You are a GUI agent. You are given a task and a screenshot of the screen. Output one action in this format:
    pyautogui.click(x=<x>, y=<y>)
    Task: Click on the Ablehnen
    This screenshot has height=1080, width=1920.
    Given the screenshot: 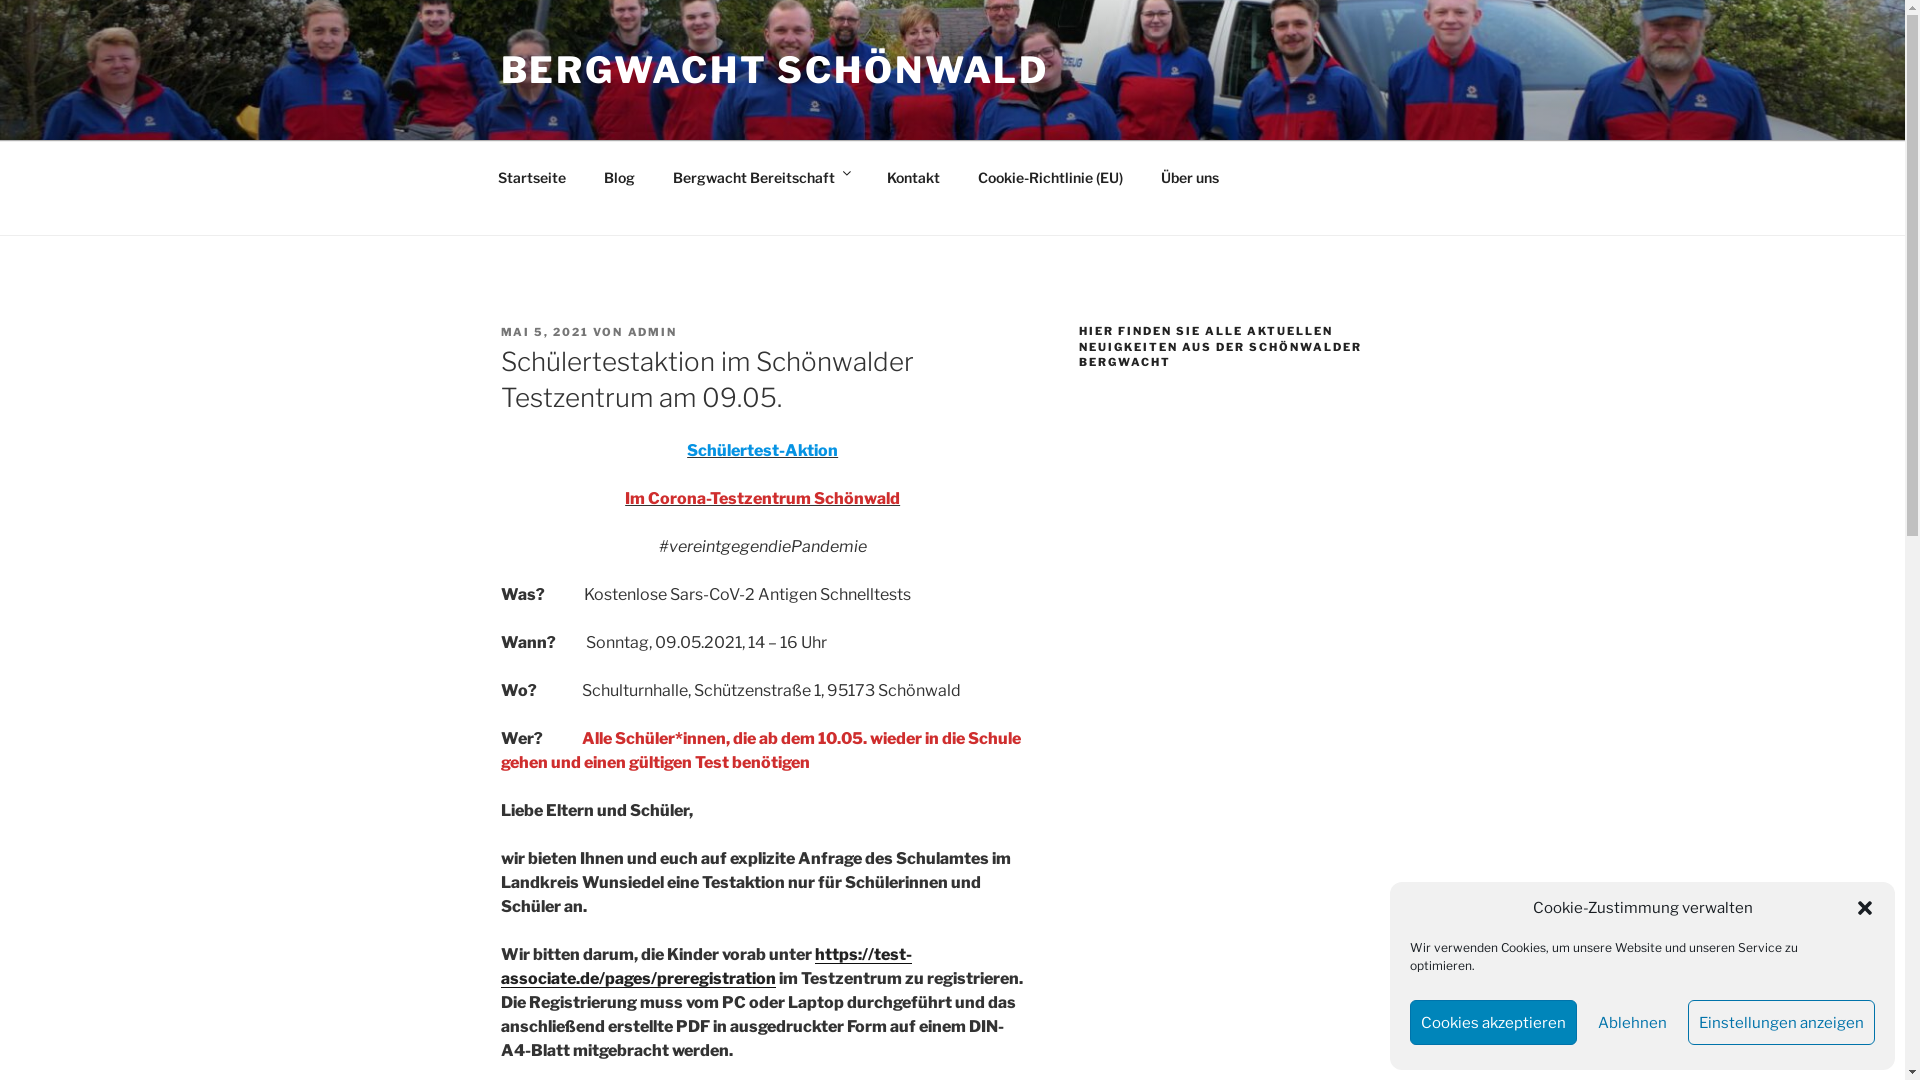 What is the action you would take?
    pyautogui.click(x=1632, y=1022)
    